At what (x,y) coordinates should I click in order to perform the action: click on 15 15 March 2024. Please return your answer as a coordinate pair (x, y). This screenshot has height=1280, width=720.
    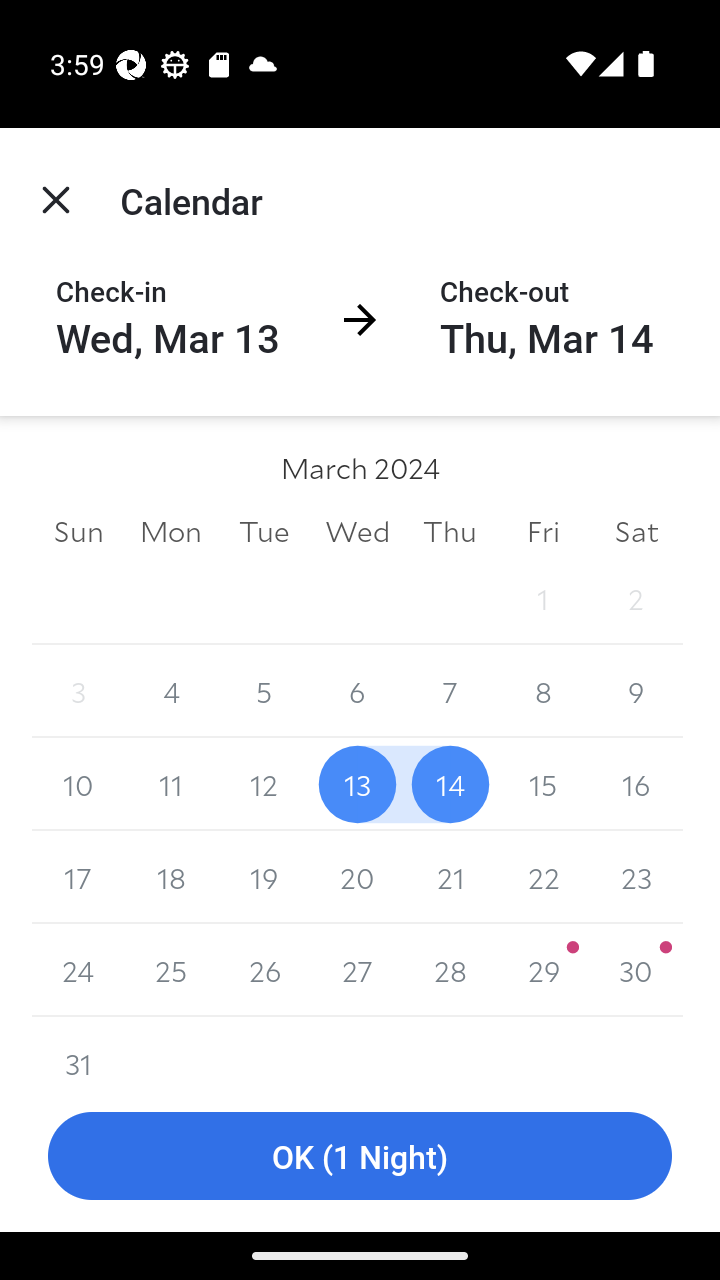
    Looking at the image, I should click on (542, 784).